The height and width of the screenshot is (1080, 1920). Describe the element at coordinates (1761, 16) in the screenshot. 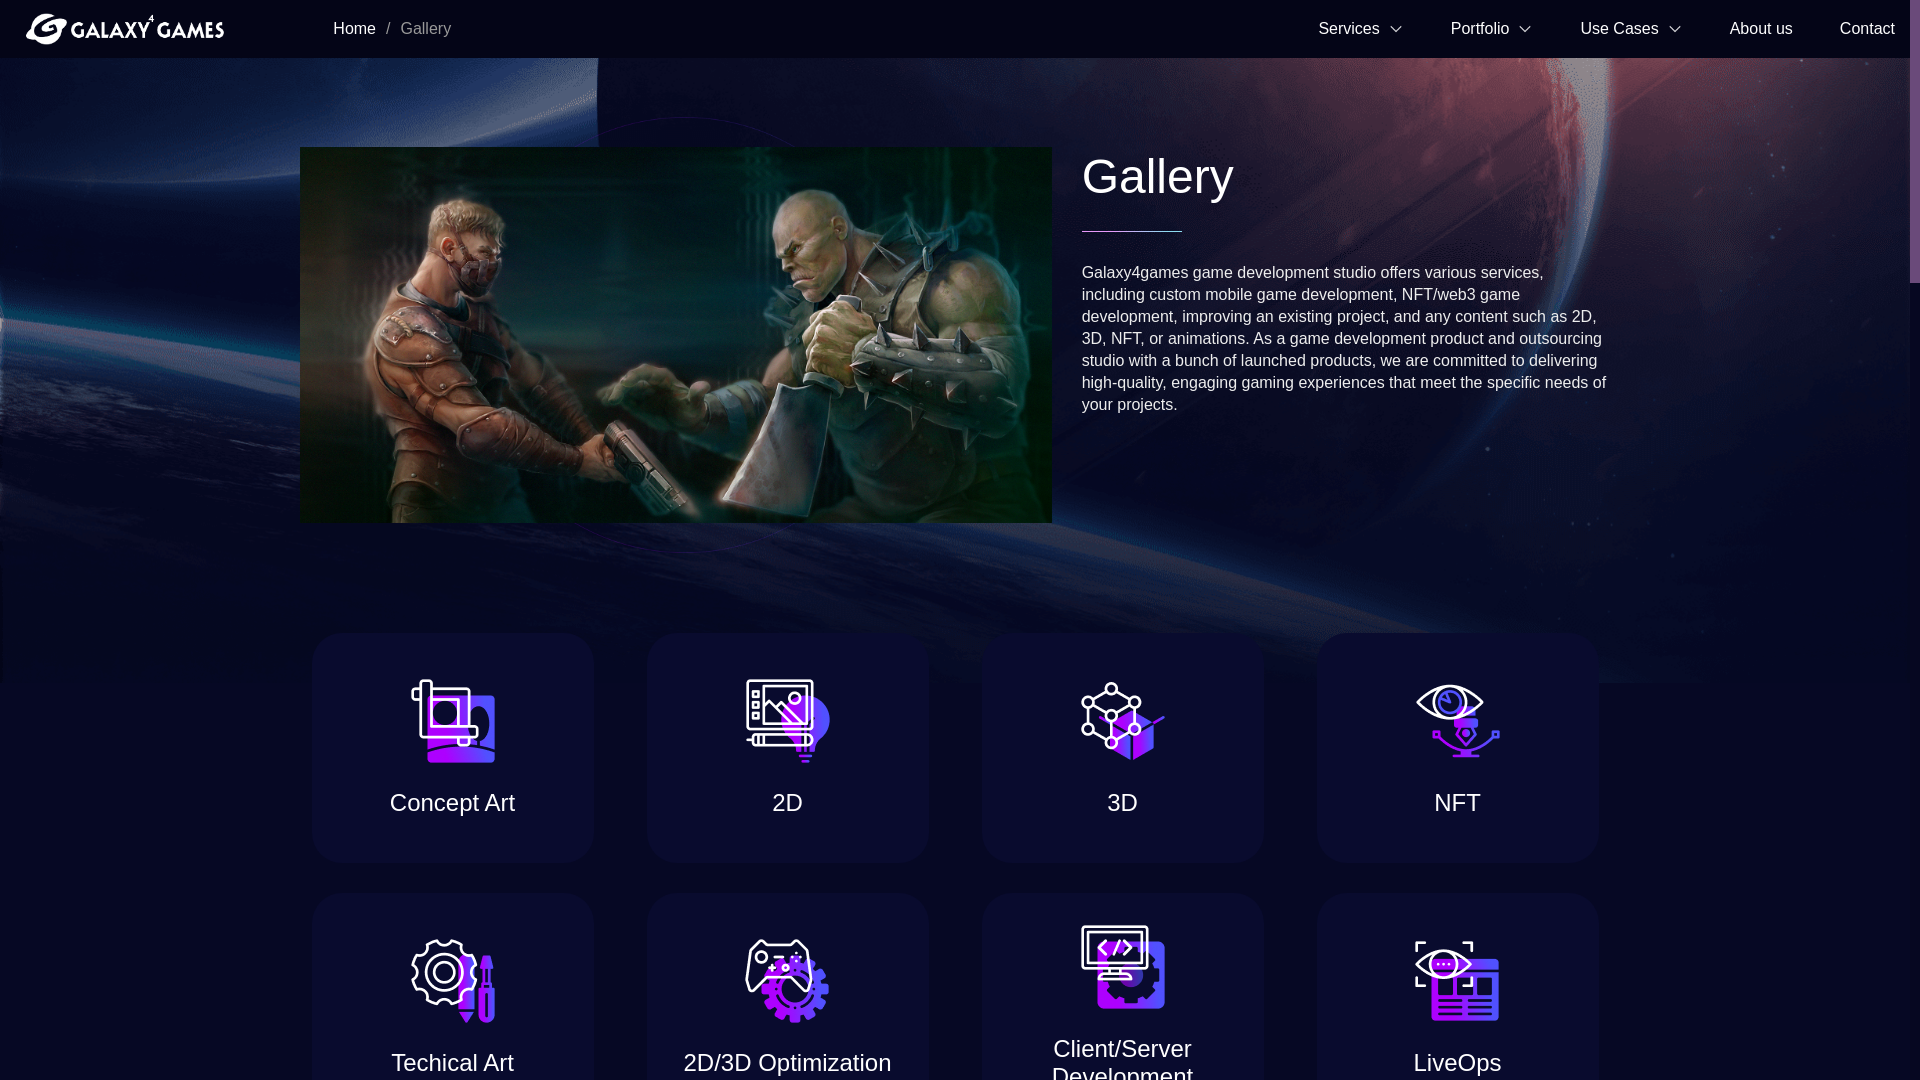

I see `About us` at that location.